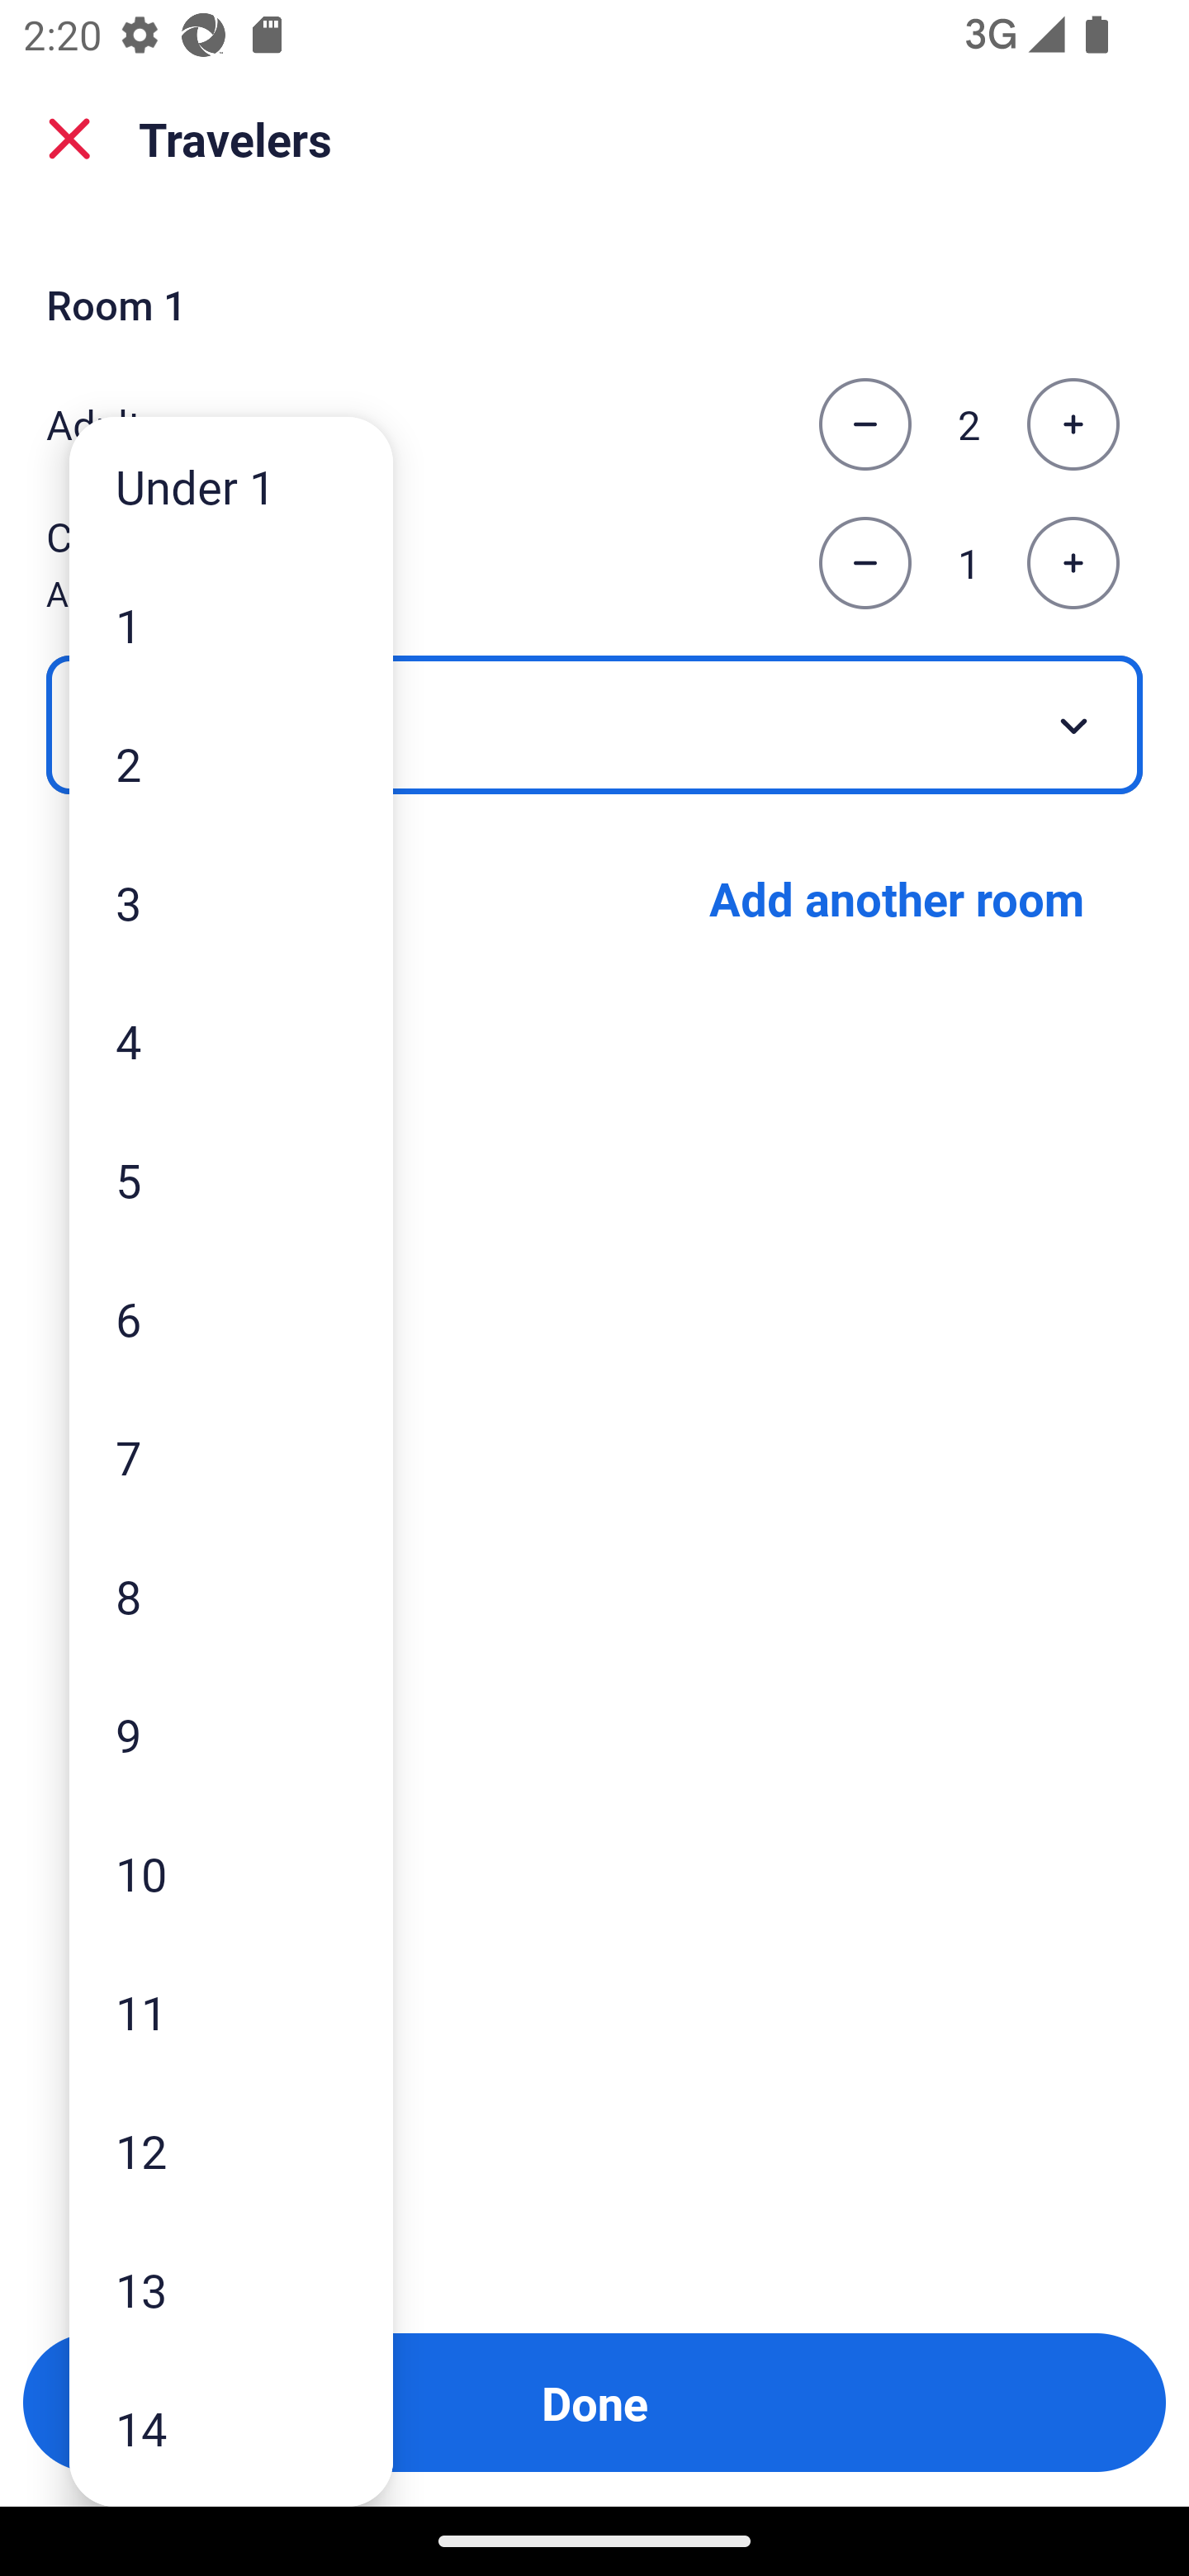 The image size is (1189, 2576). I want to click on 2, so click(231, 763).